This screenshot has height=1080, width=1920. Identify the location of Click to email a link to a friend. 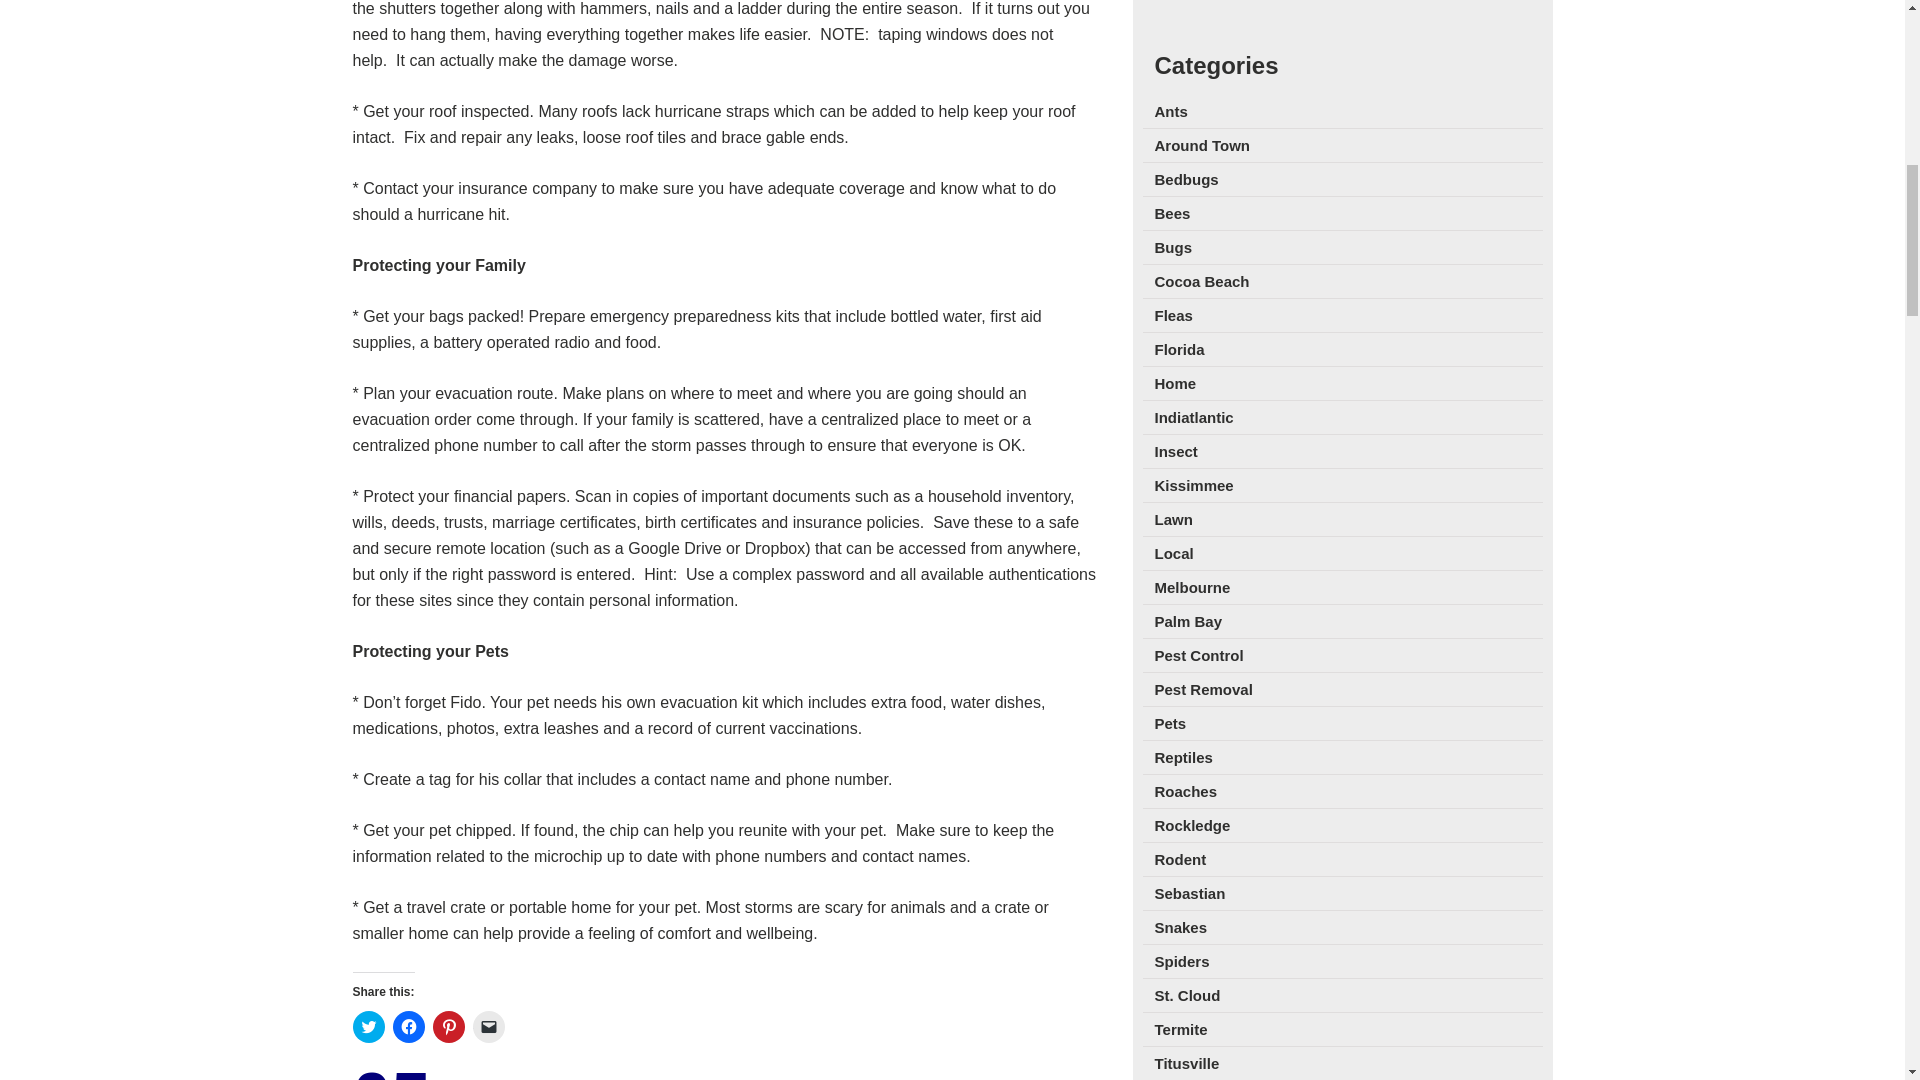
(488, 1026).